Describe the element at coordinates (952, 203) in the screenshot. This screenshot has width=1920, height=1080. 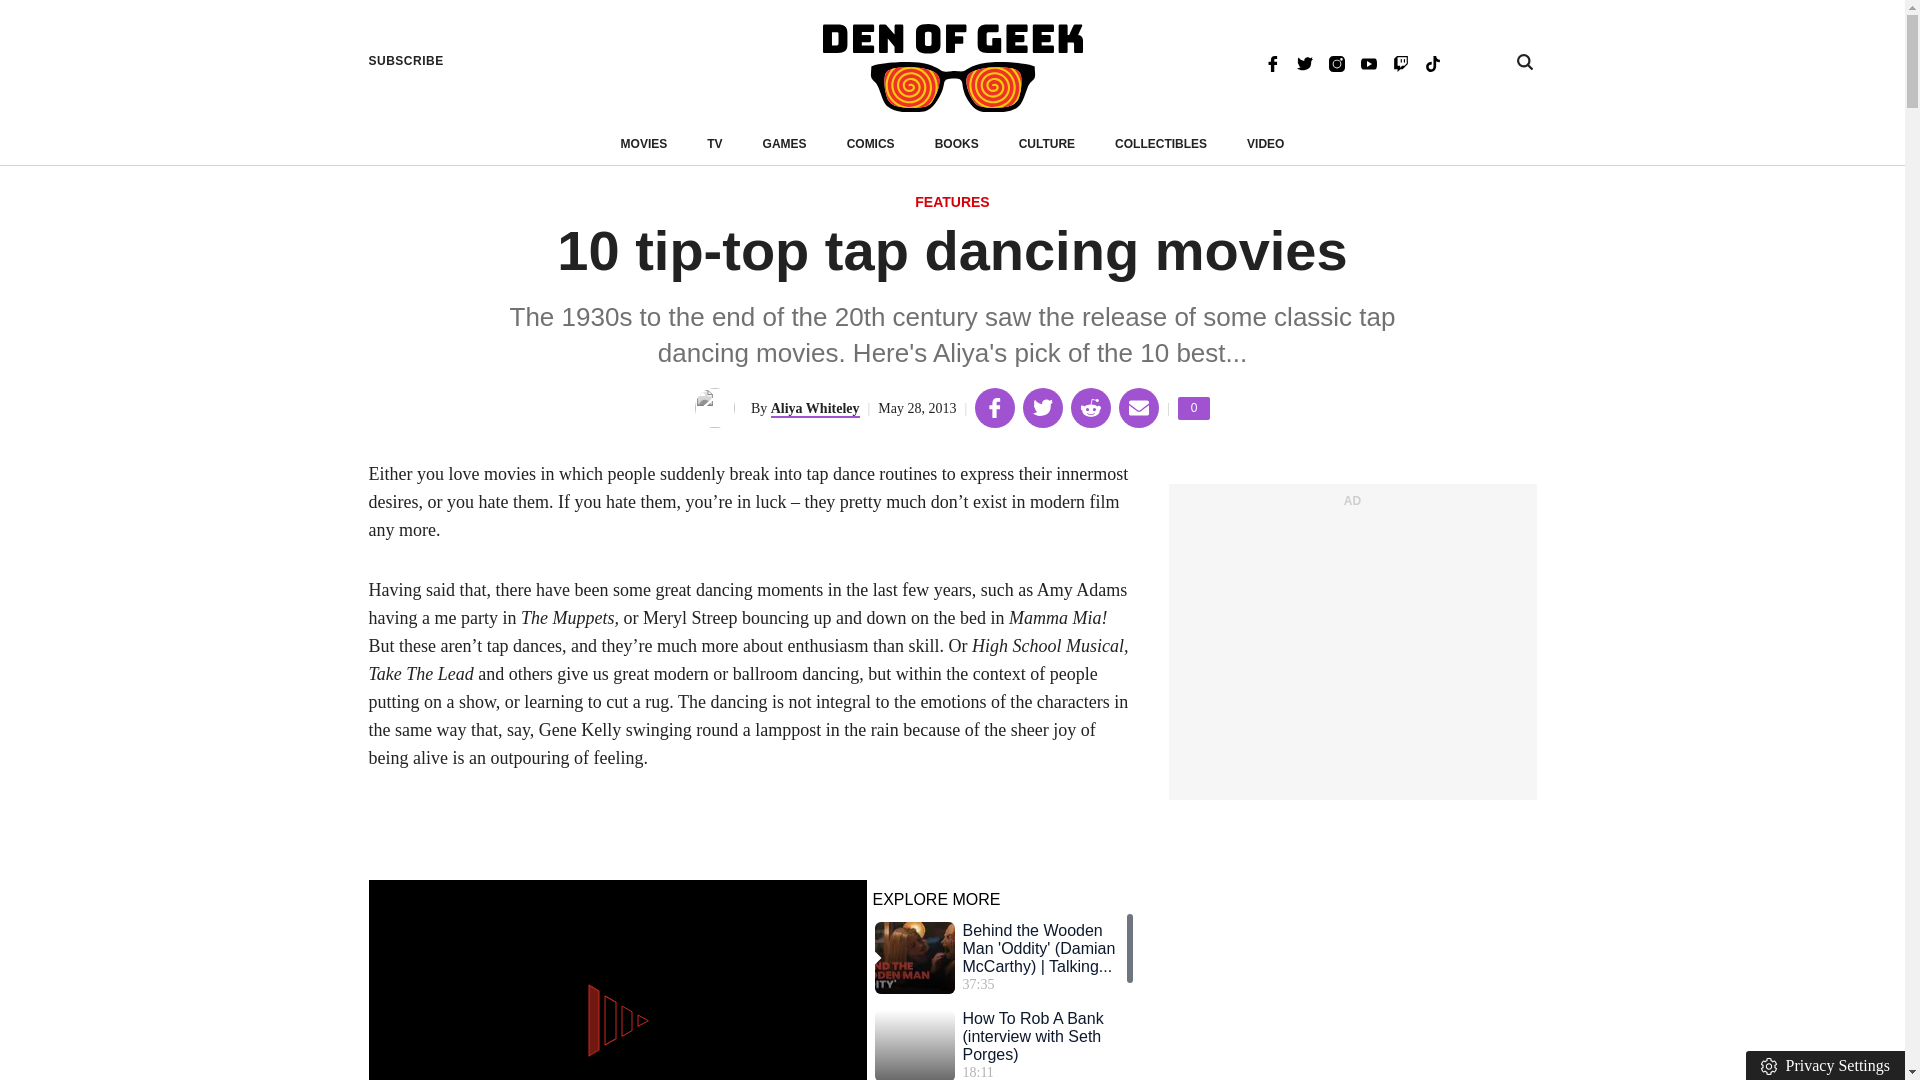
I see `FEATURES` at that location.